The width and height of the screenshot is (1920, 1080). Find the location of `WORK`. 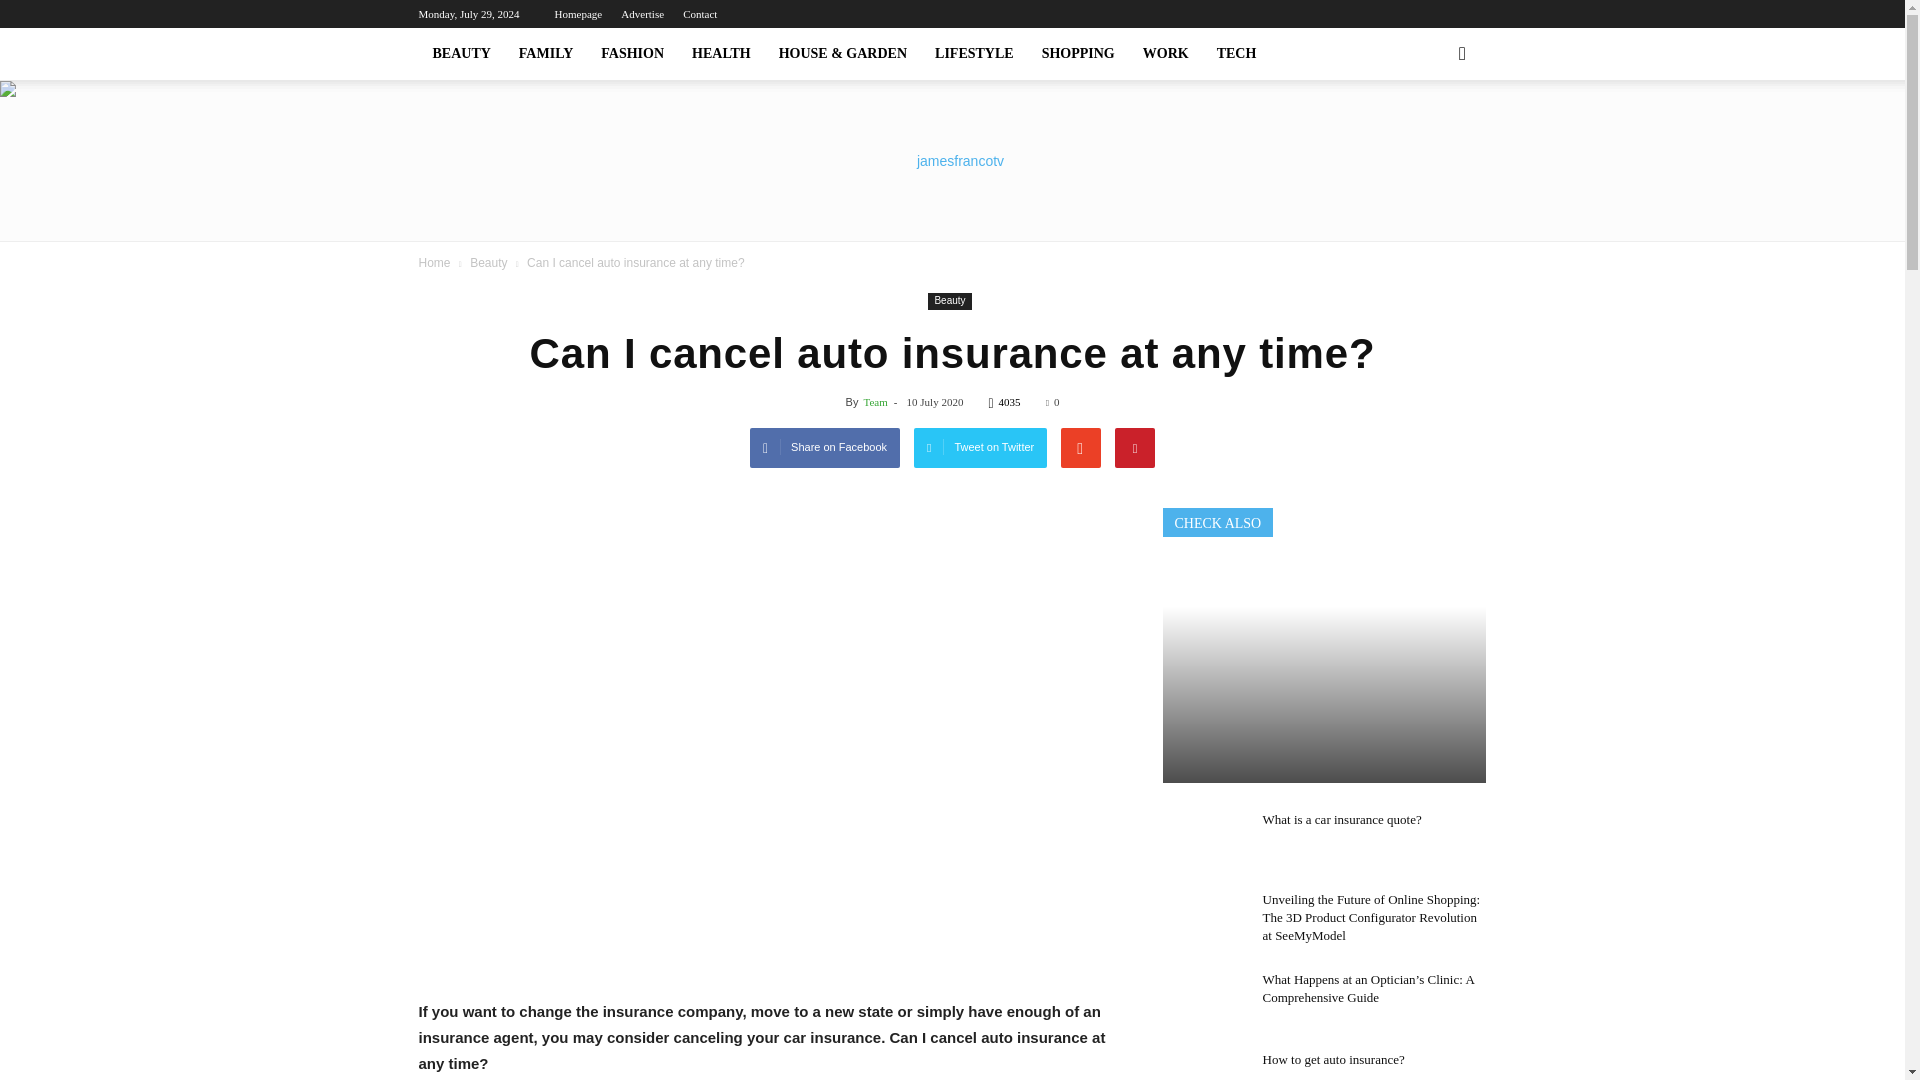

WORK is located at coordinates (1166, 54).